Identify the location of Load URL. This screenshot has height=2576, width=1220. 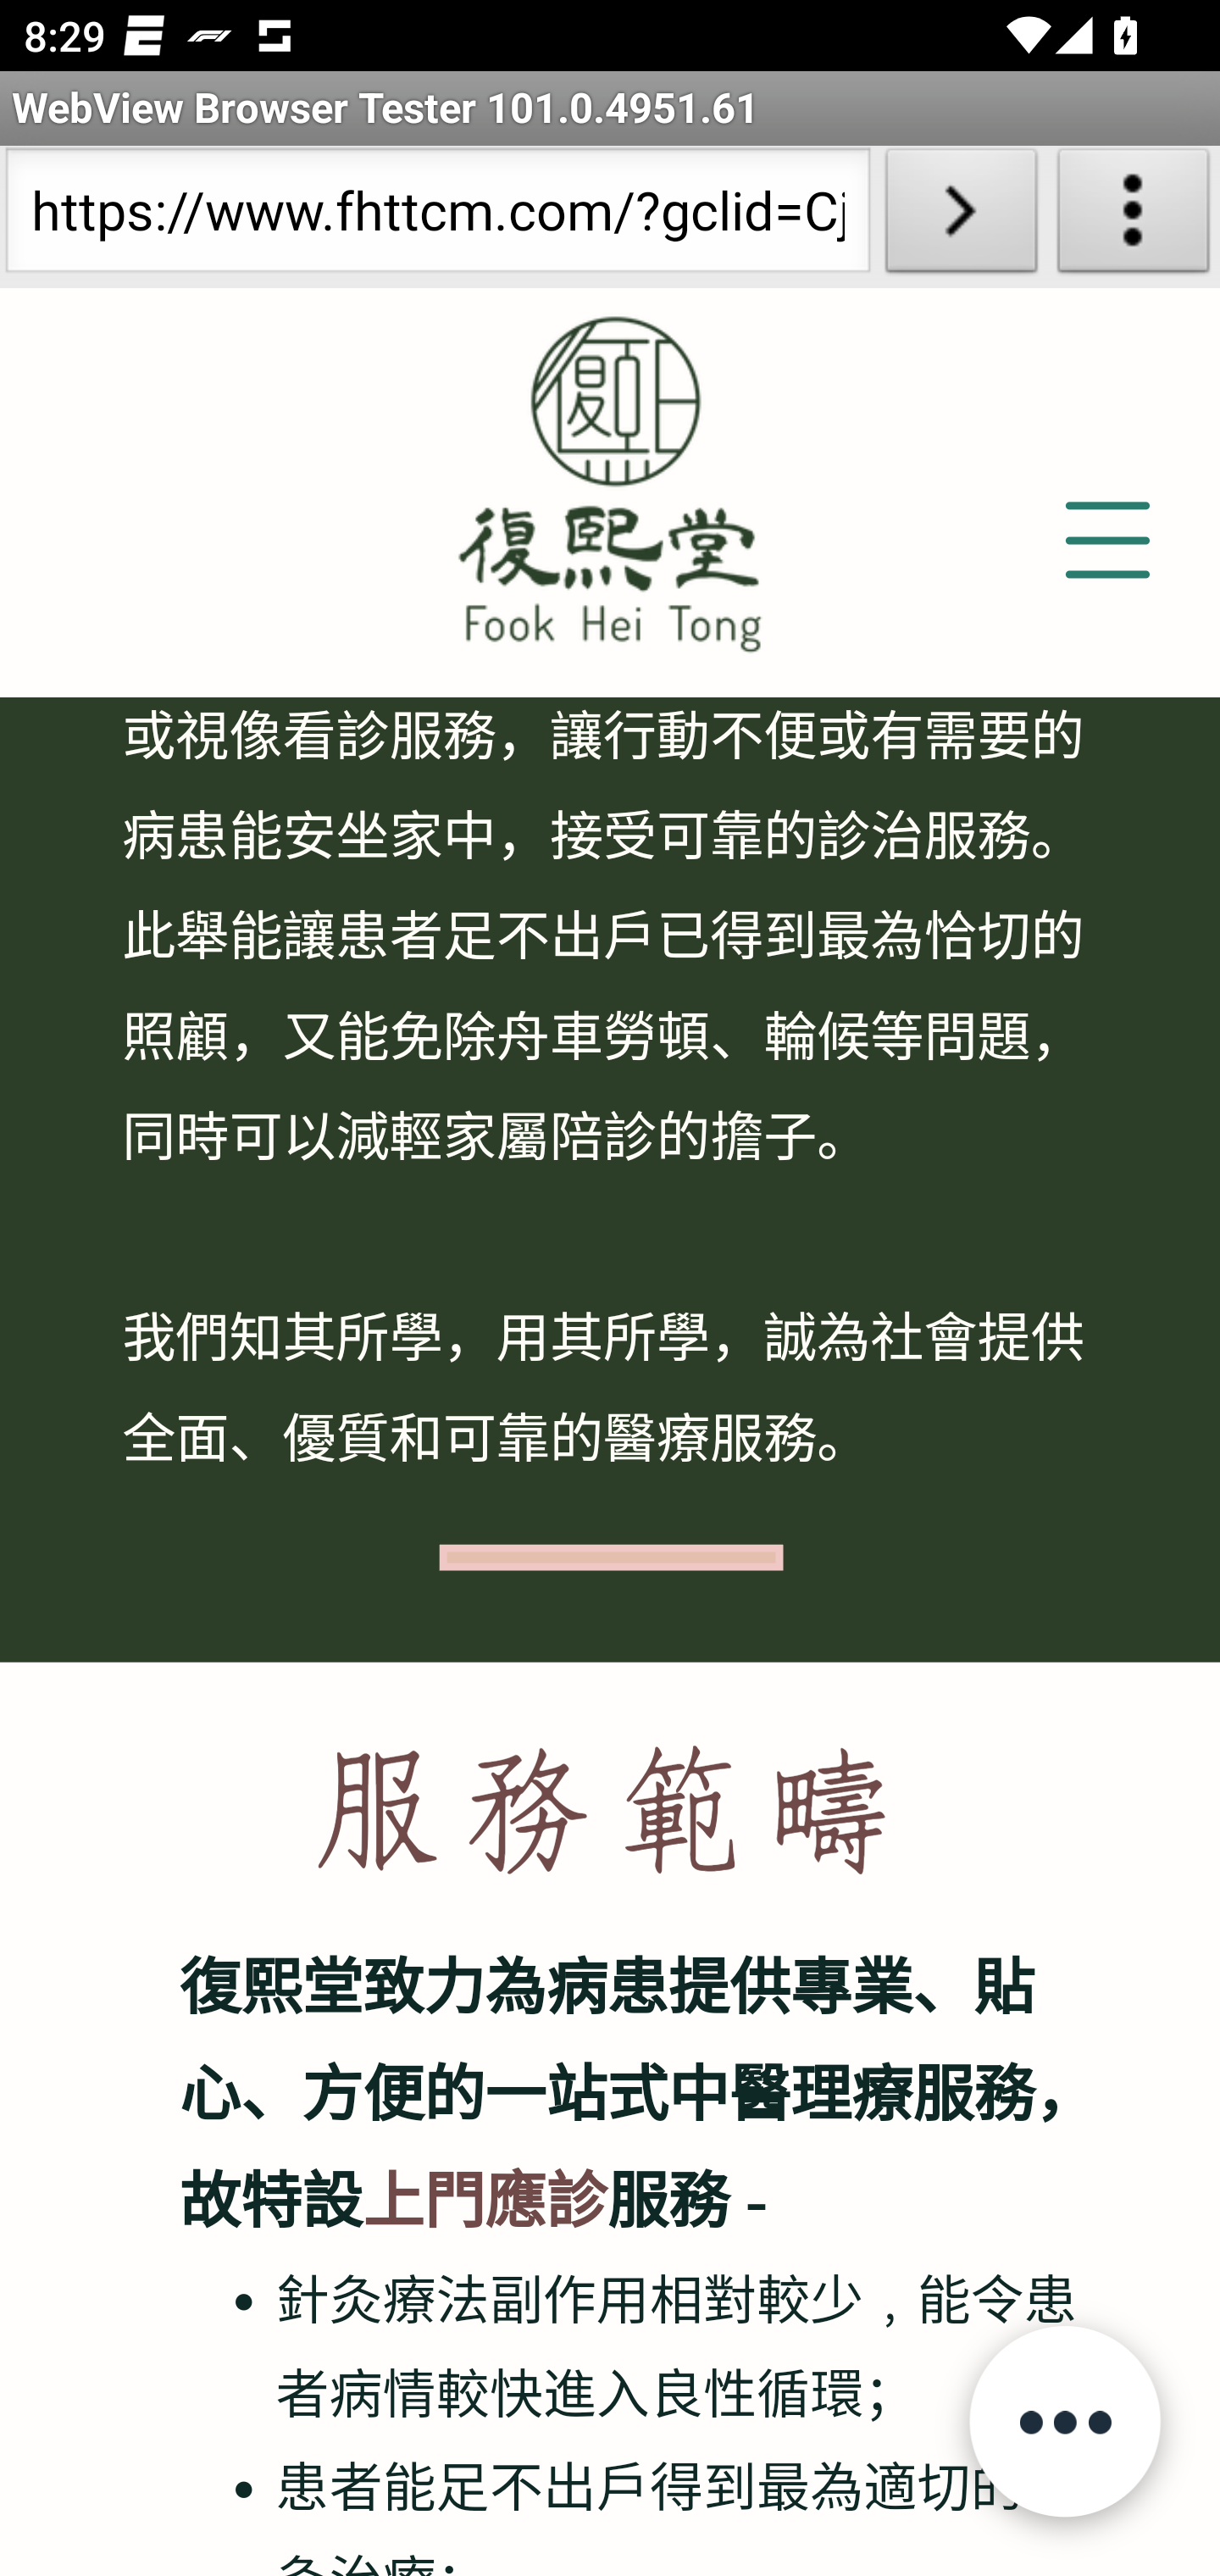
(961, 217).